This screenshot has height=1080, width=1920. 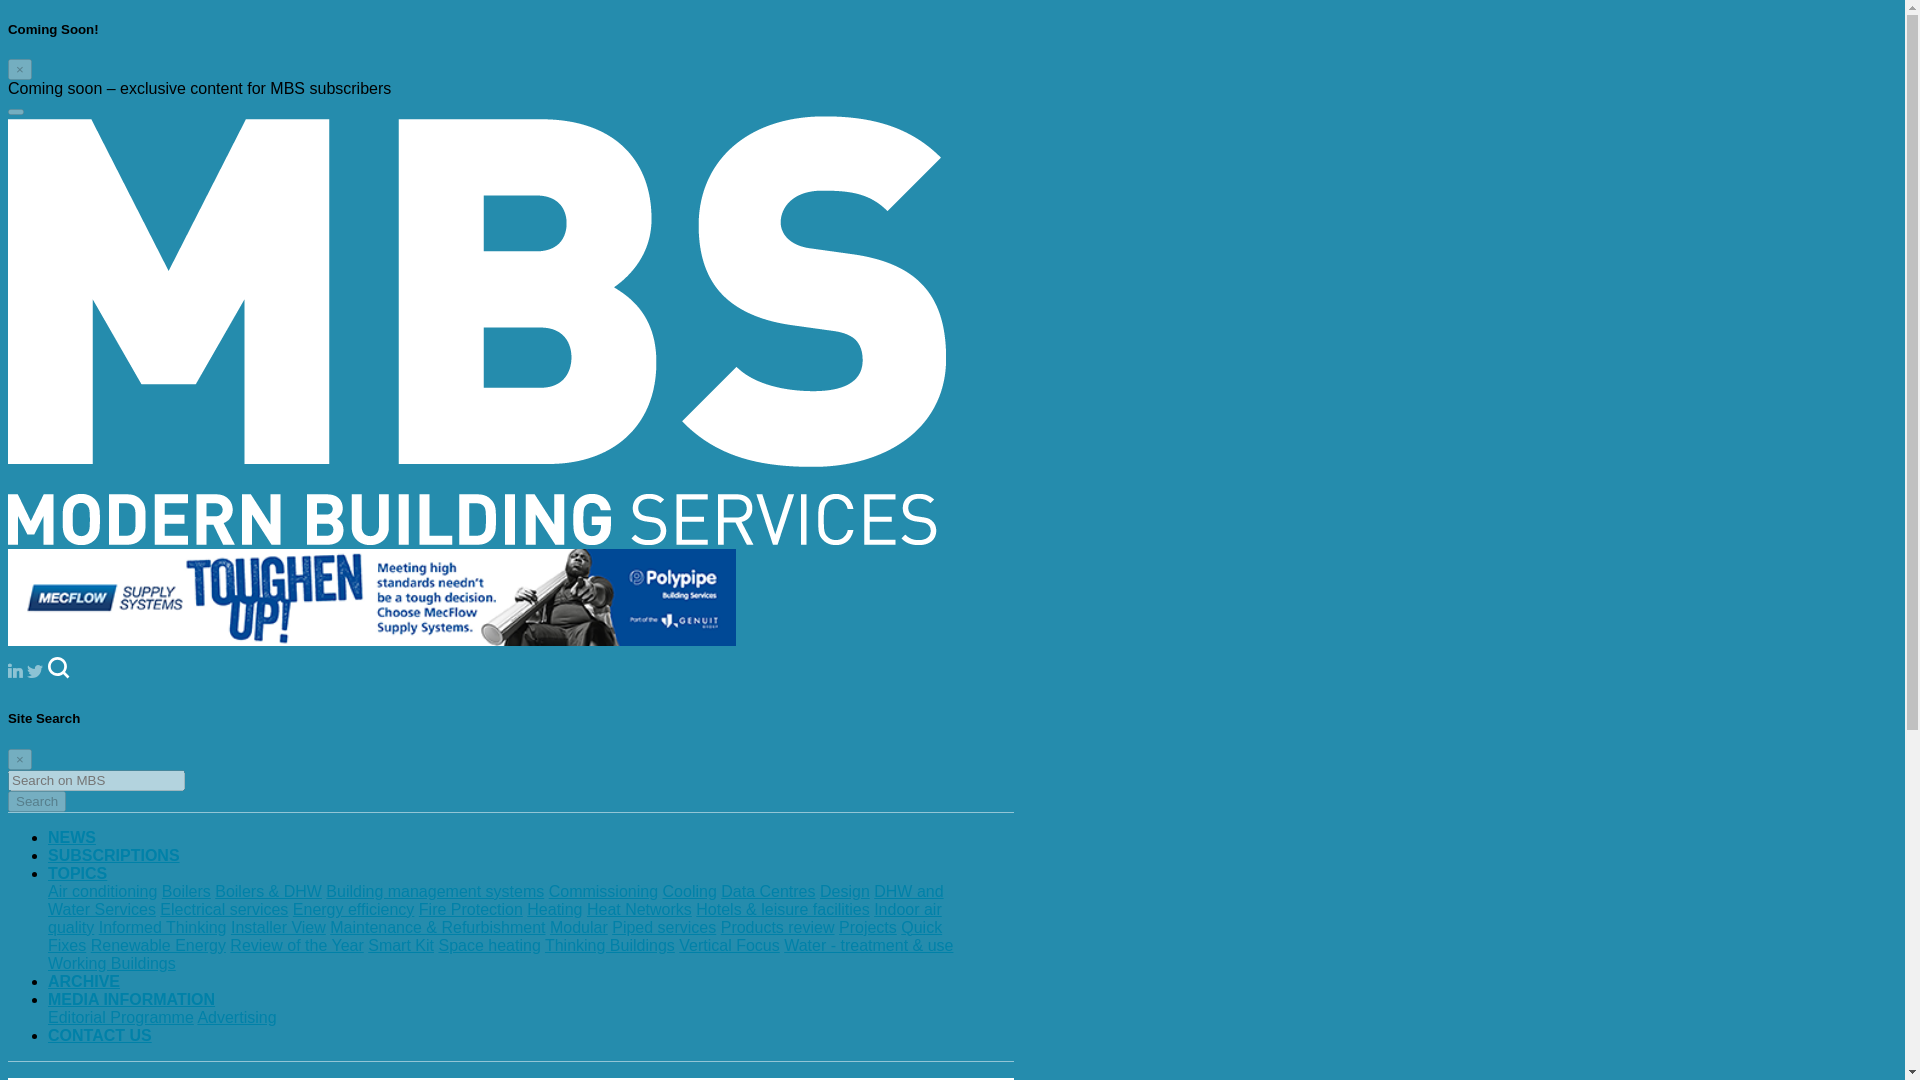 I want to click on Design, so click(x=844, y=891).